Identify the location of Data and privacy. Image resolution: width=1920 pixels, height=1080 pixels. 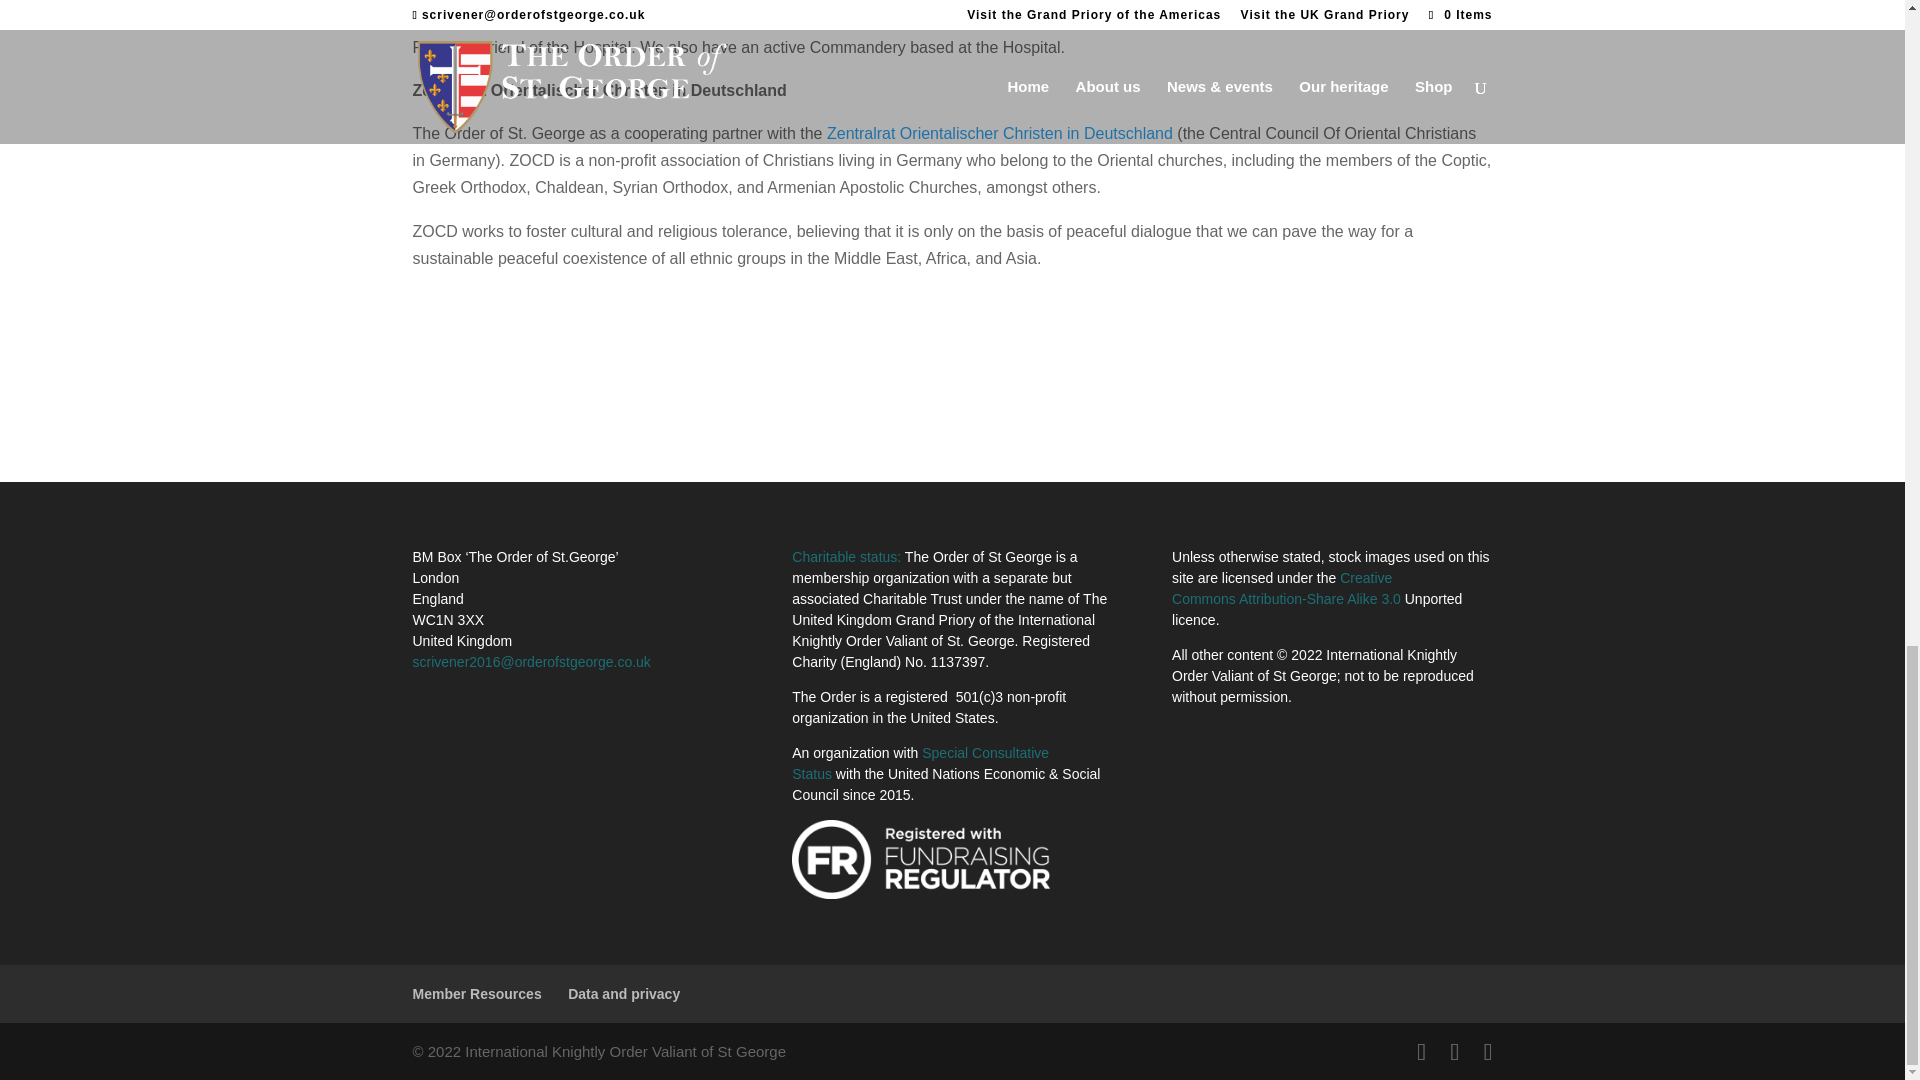
(624, 994).